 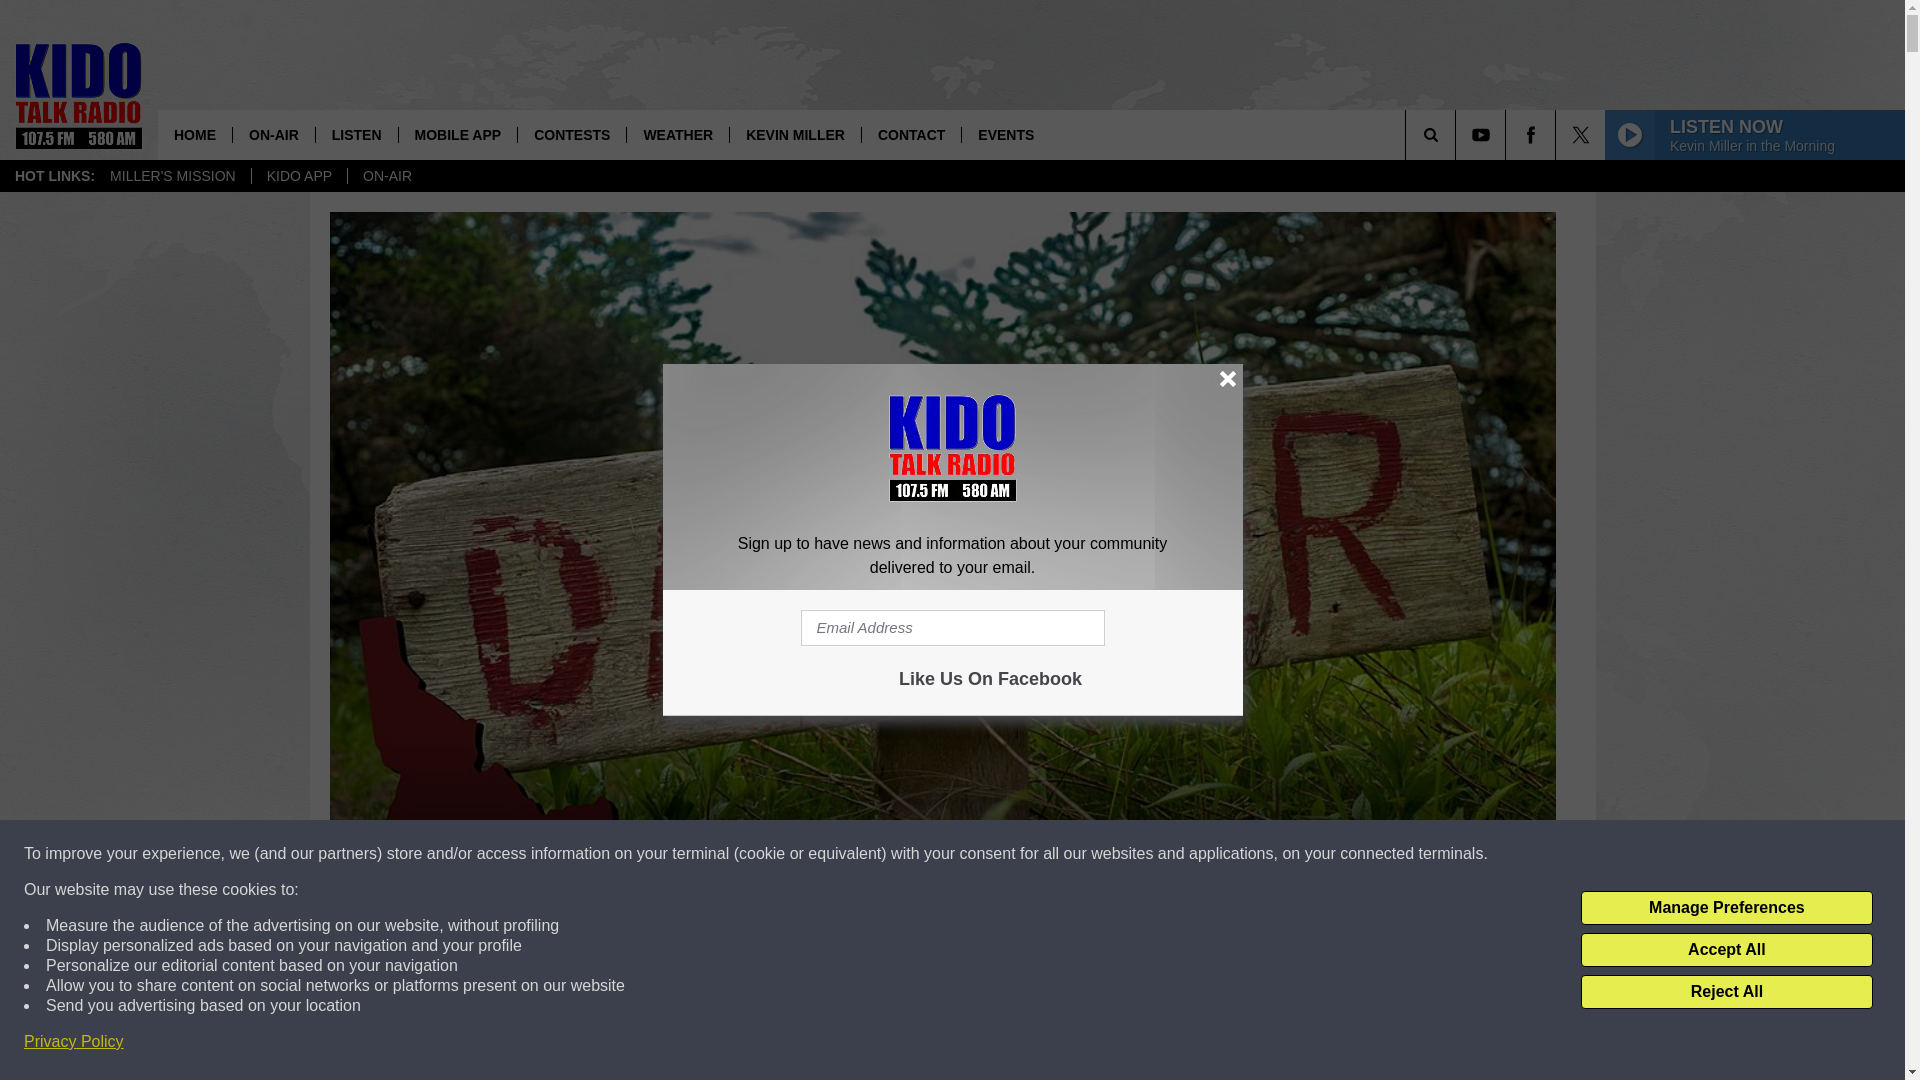 What do you see at coordinates (1458, 134) in the screenshot?
I see `SEARCH` at bounding box center [1458, 134].